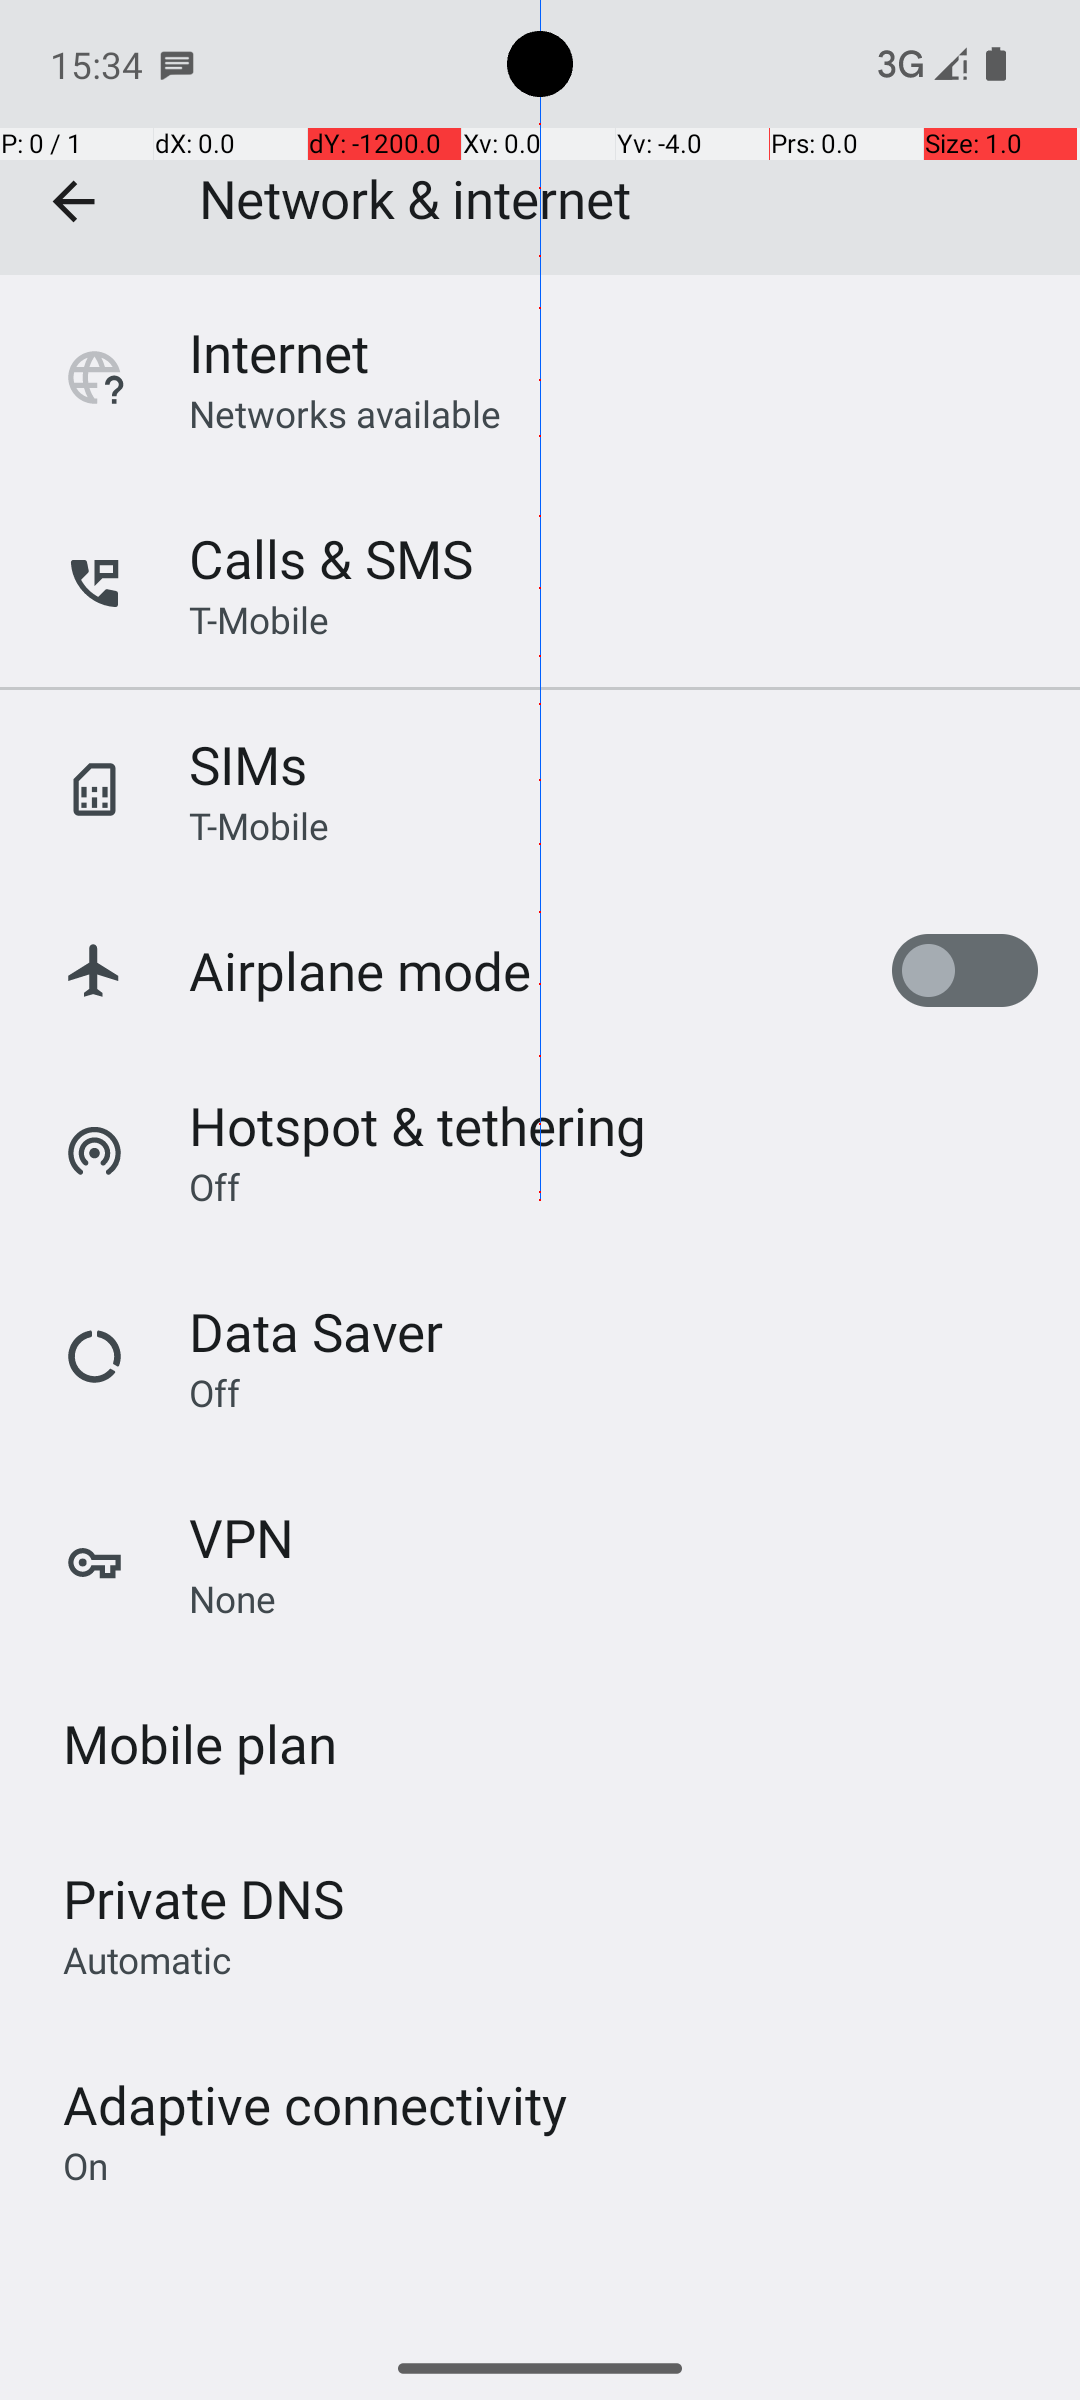  Describe the element at coordinates (418, 1126) in the screenshot. I see `Hotspot & tethering` at that location.